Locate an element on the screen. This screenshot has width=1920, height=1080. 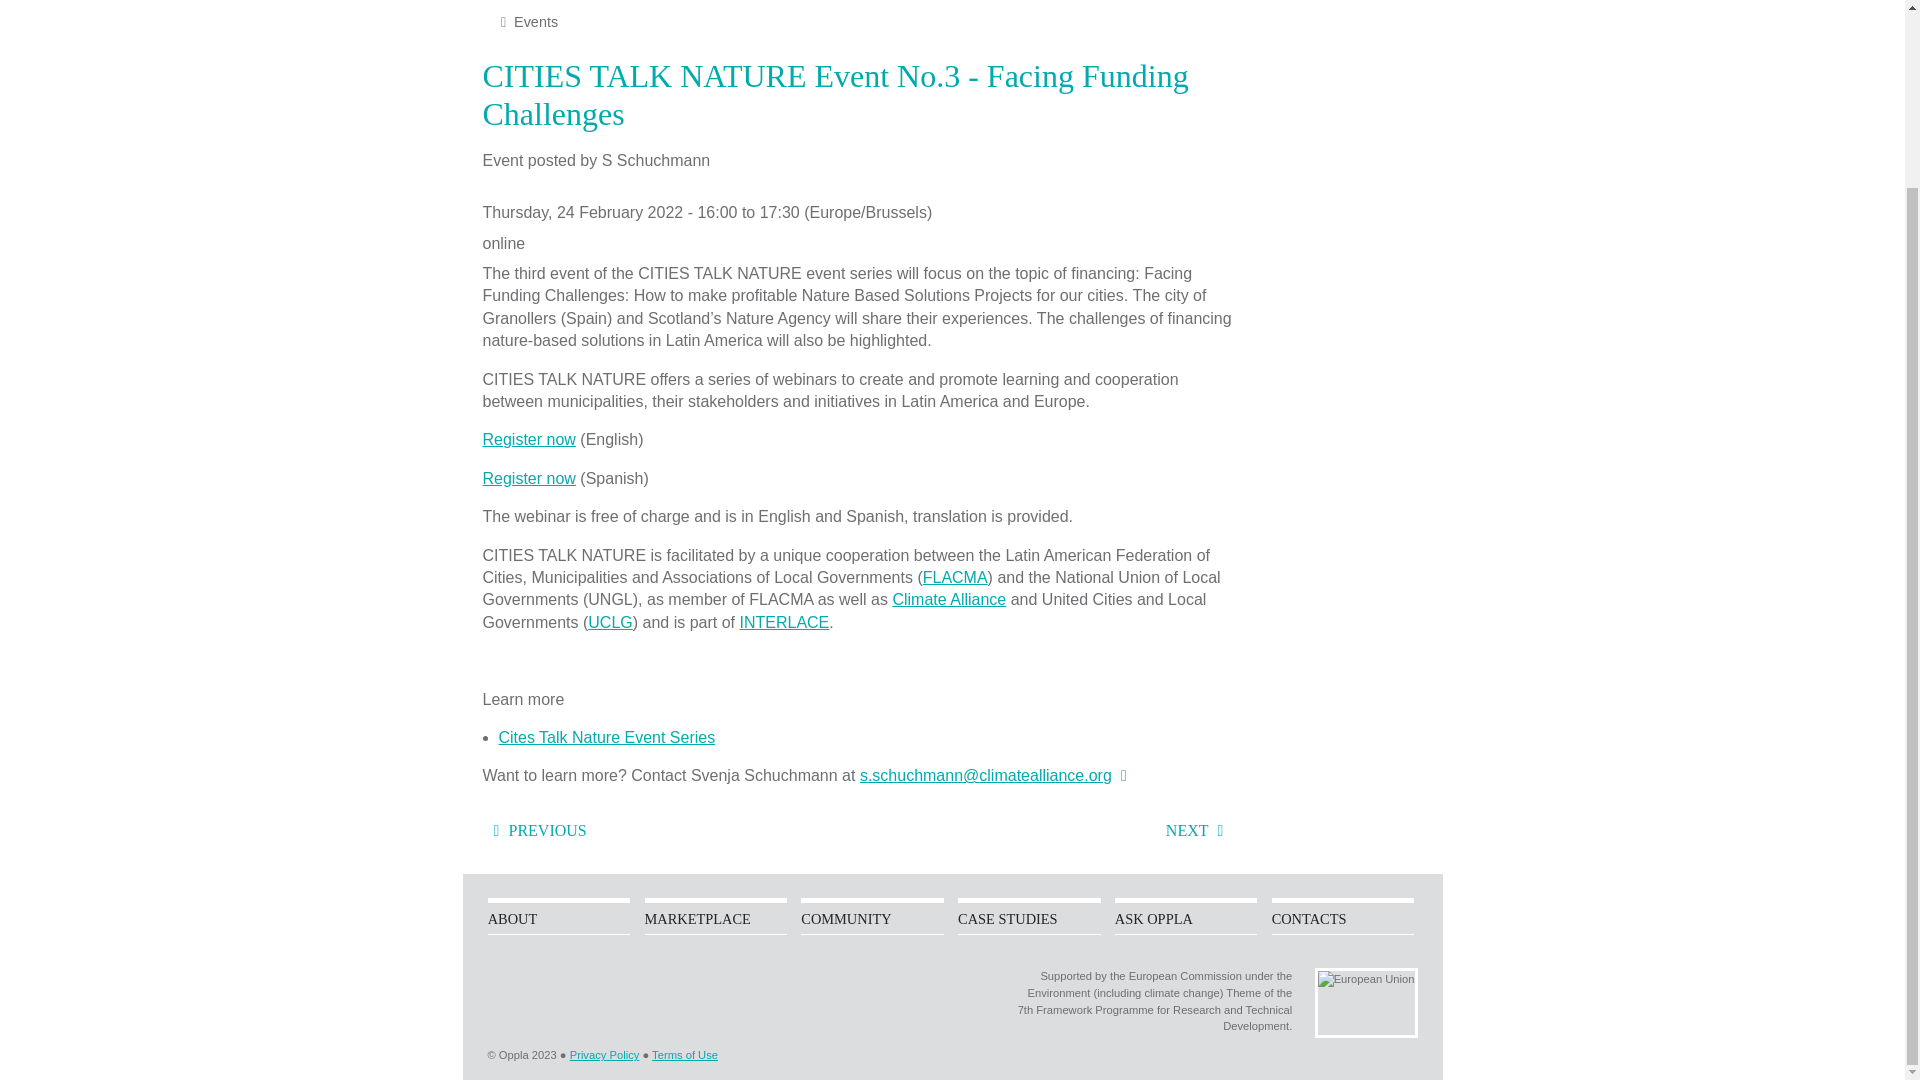
UCLG is located at coordinates (609, 622).